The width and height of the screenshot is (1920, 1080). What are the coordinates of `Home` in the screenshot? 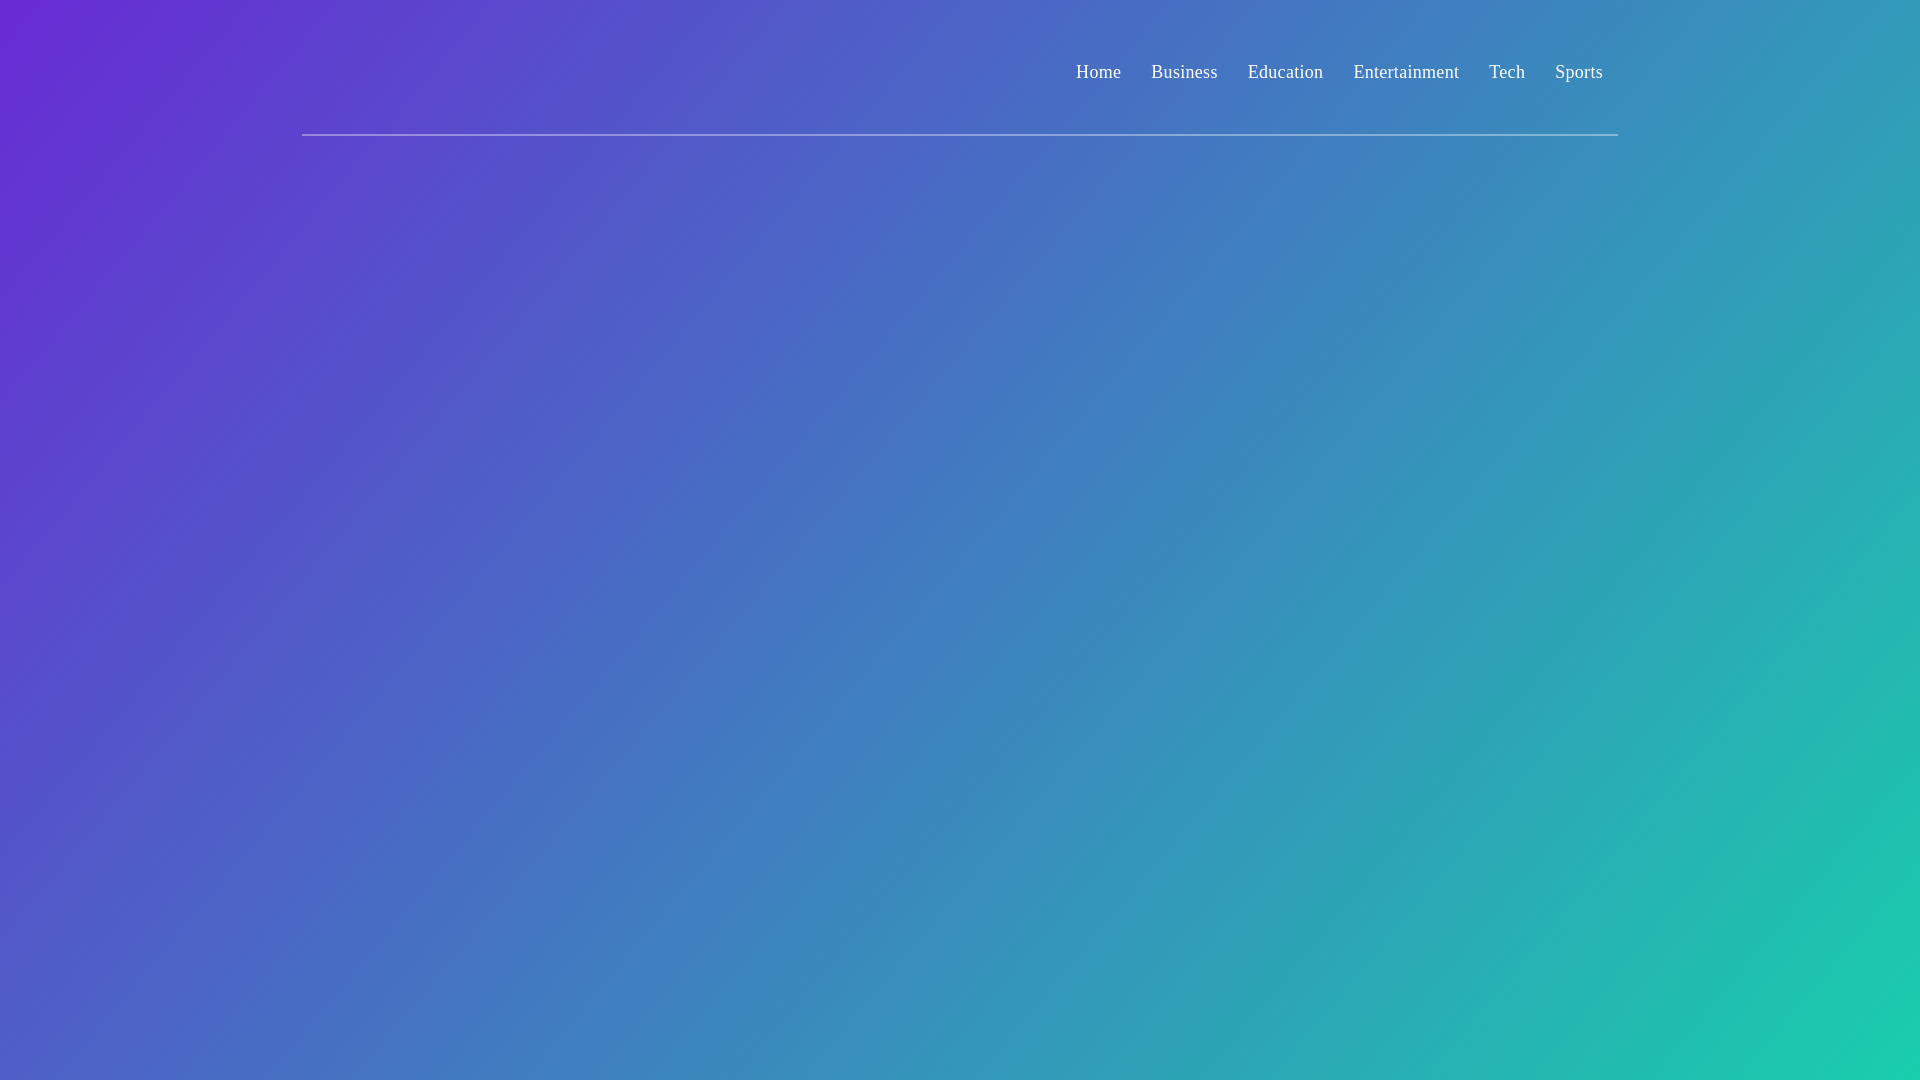 It's located at (1098, 72).